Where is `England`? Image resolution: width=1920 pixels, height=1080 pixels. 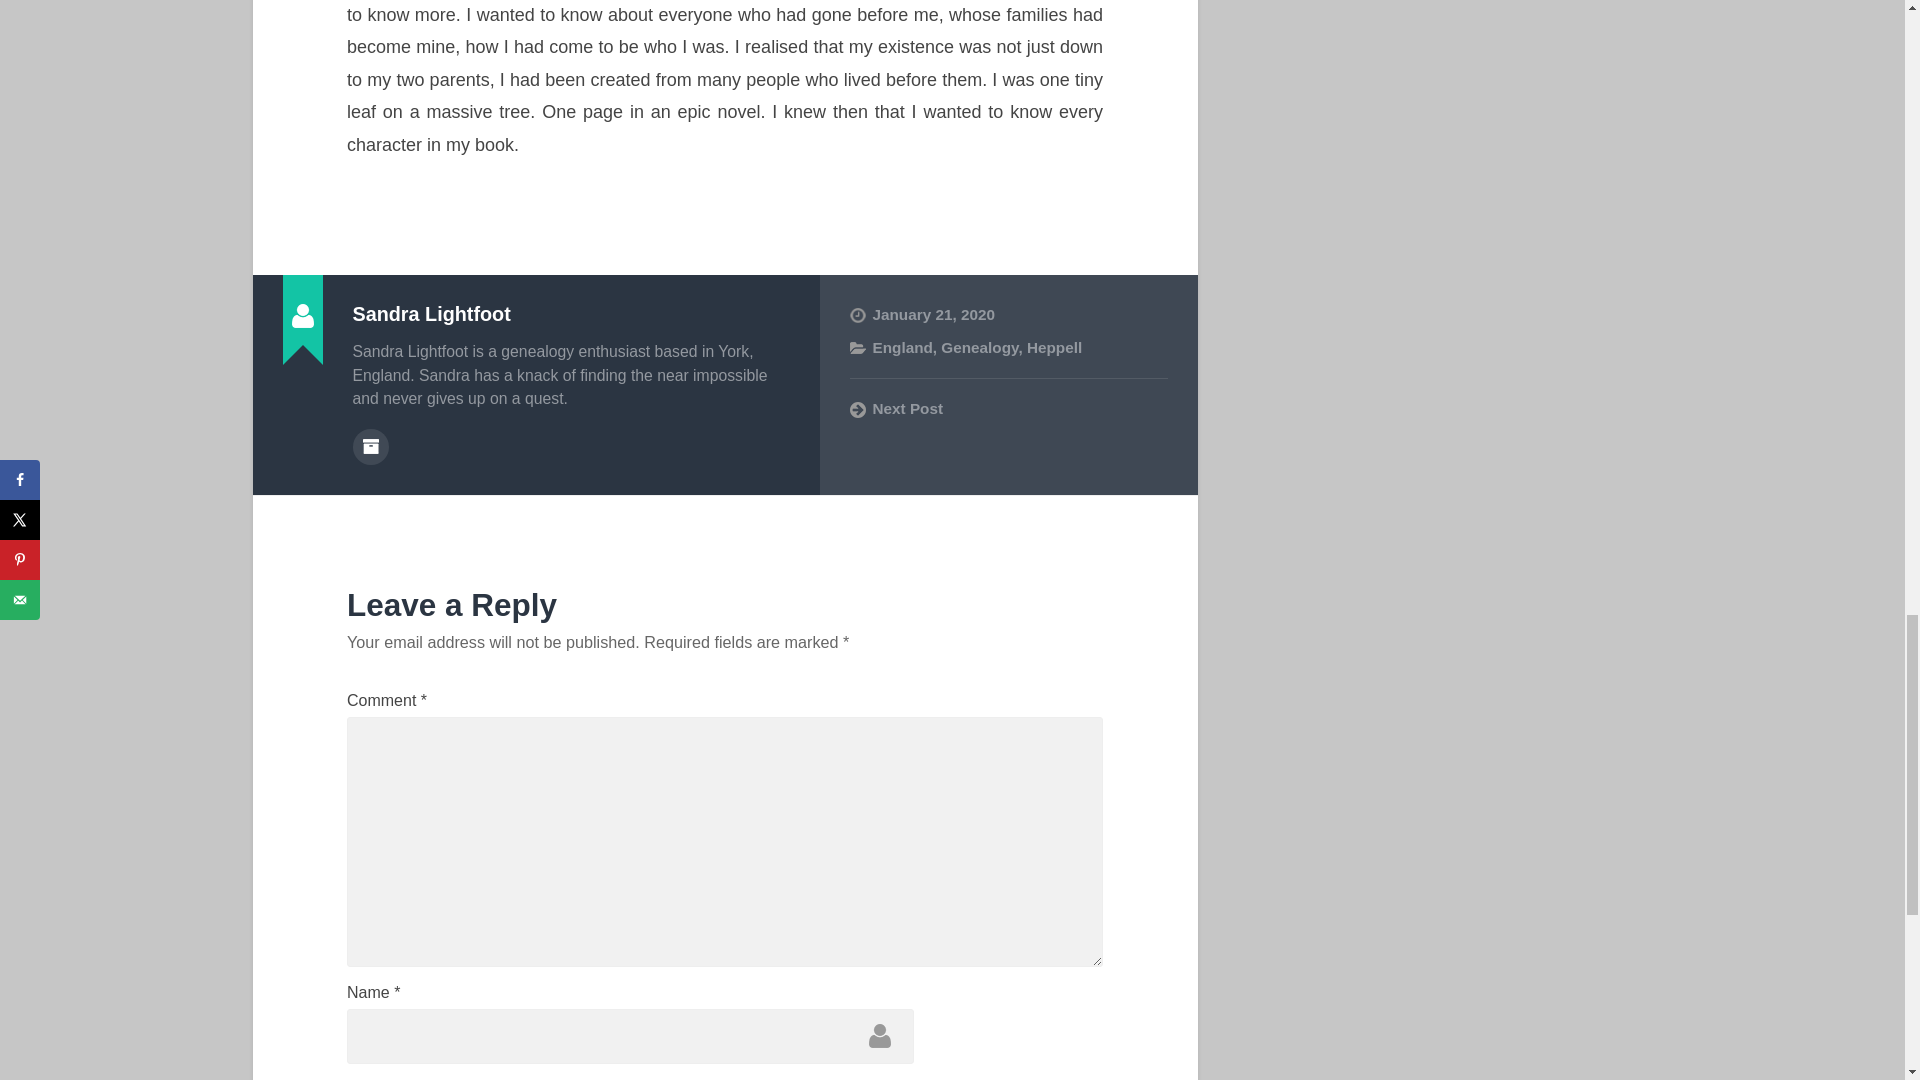
England is located at coordinates (901, 348).